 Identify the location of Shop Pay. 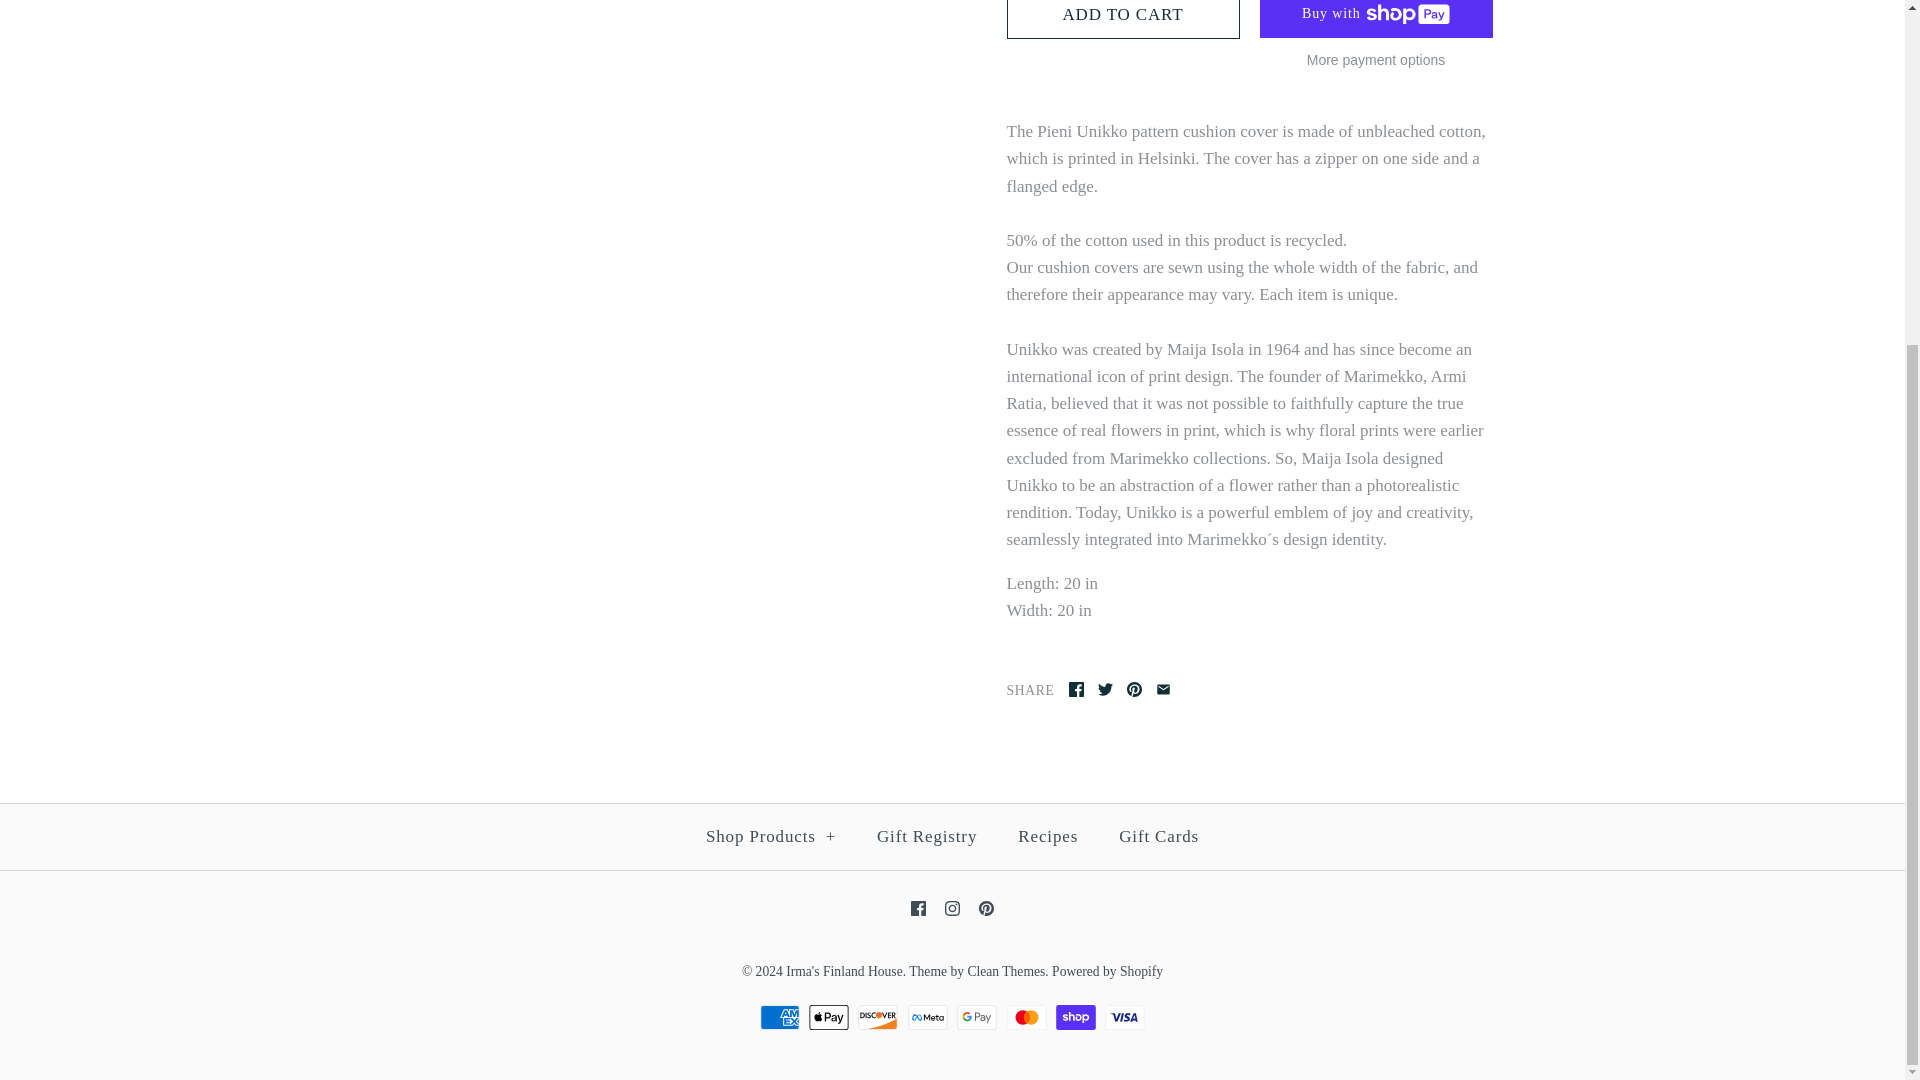
(1076, 1018).